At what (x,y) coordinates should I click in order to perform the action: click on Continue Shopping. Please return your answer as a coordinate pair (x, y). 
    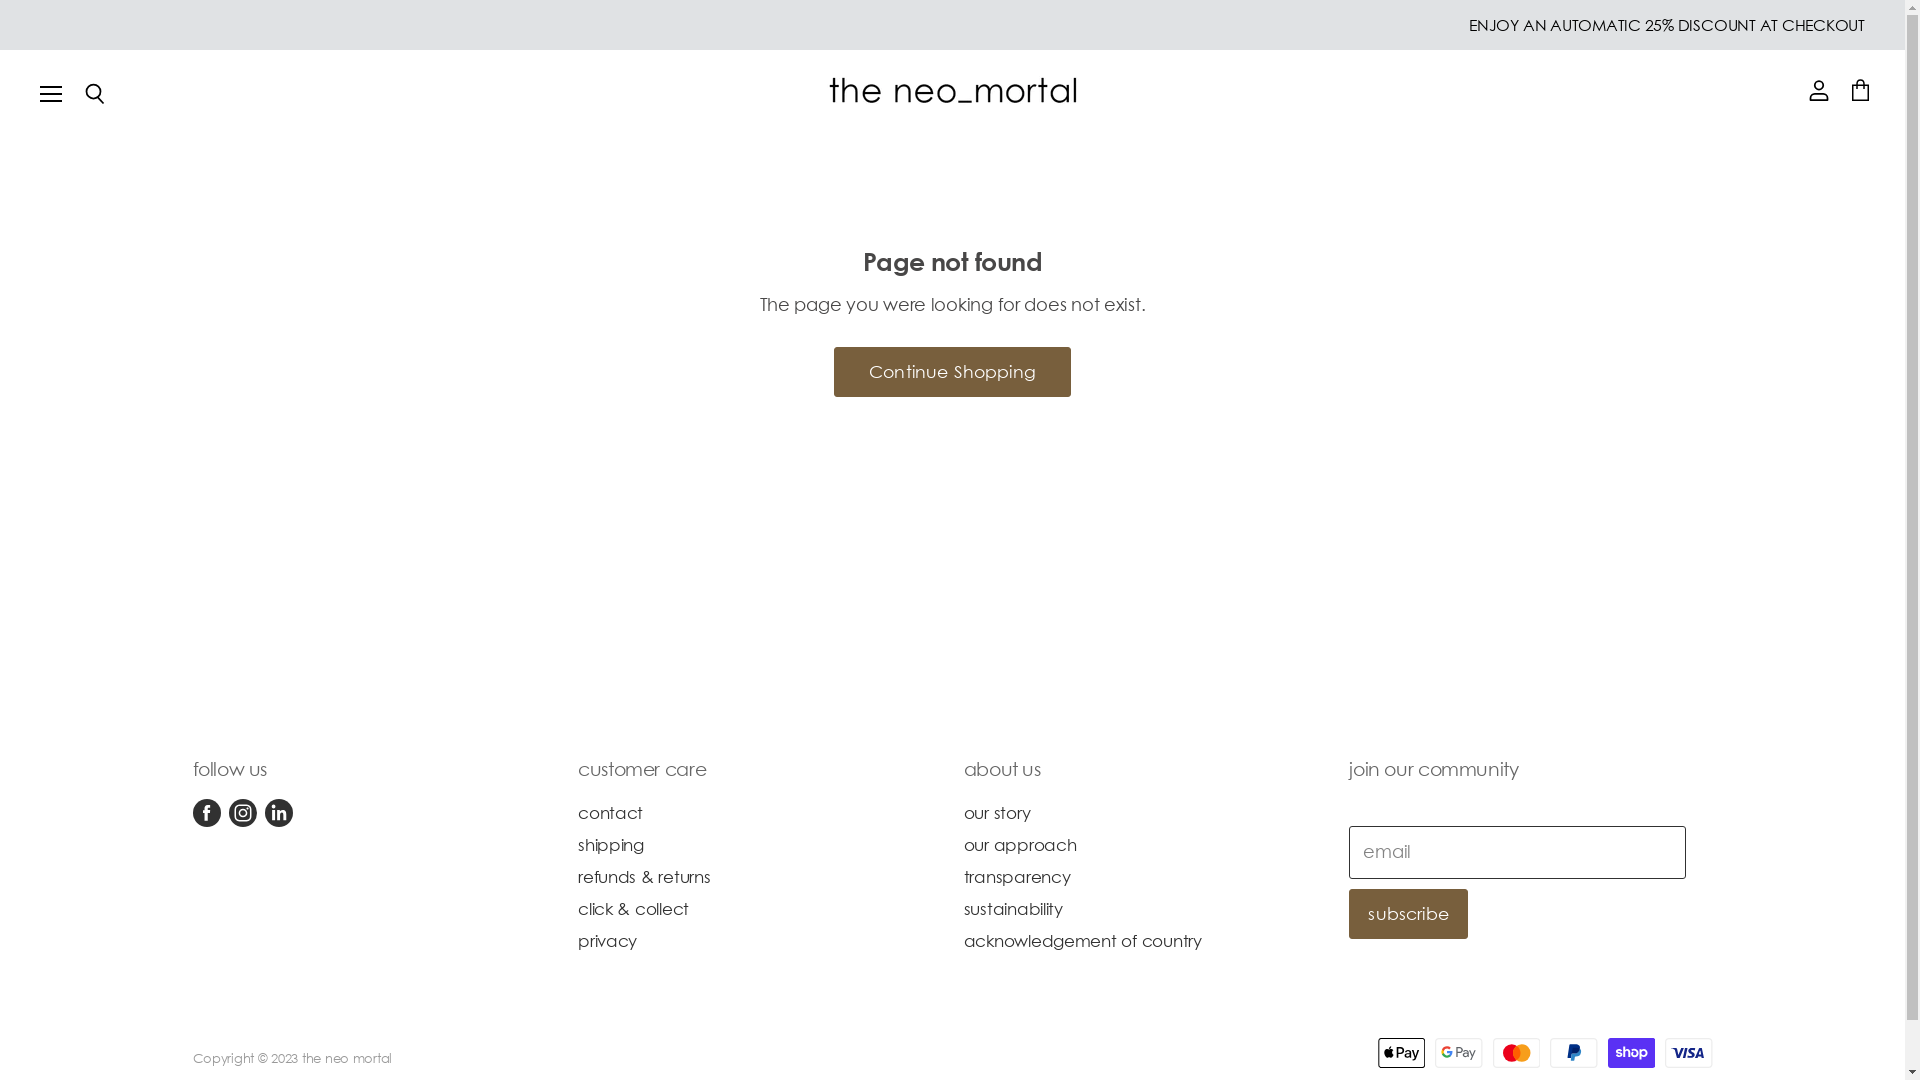
    Looking at the image, I should click on (952, 372).